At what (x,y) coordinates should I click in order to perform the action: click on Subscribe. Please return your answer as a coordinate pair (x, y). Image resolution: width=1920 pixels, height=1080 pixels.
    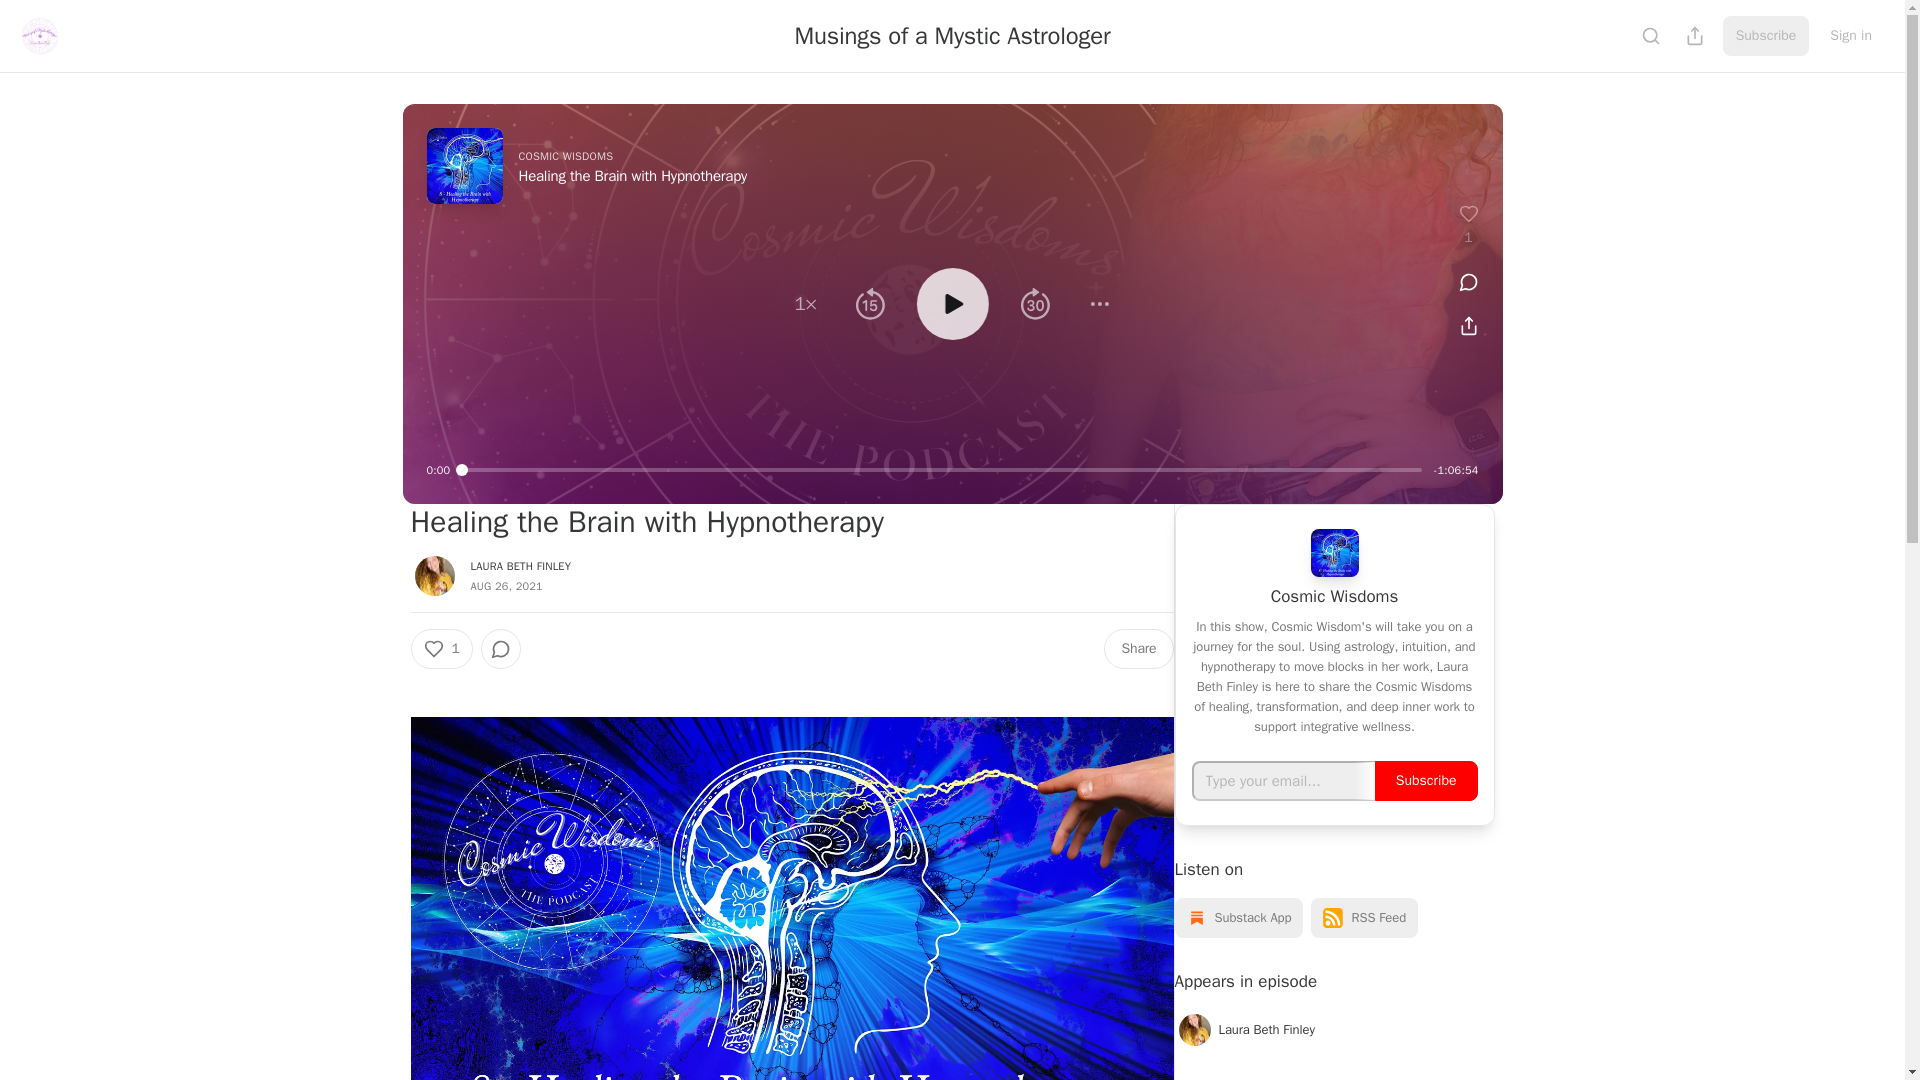
    Looking at the image, I should click on (1766, 36).